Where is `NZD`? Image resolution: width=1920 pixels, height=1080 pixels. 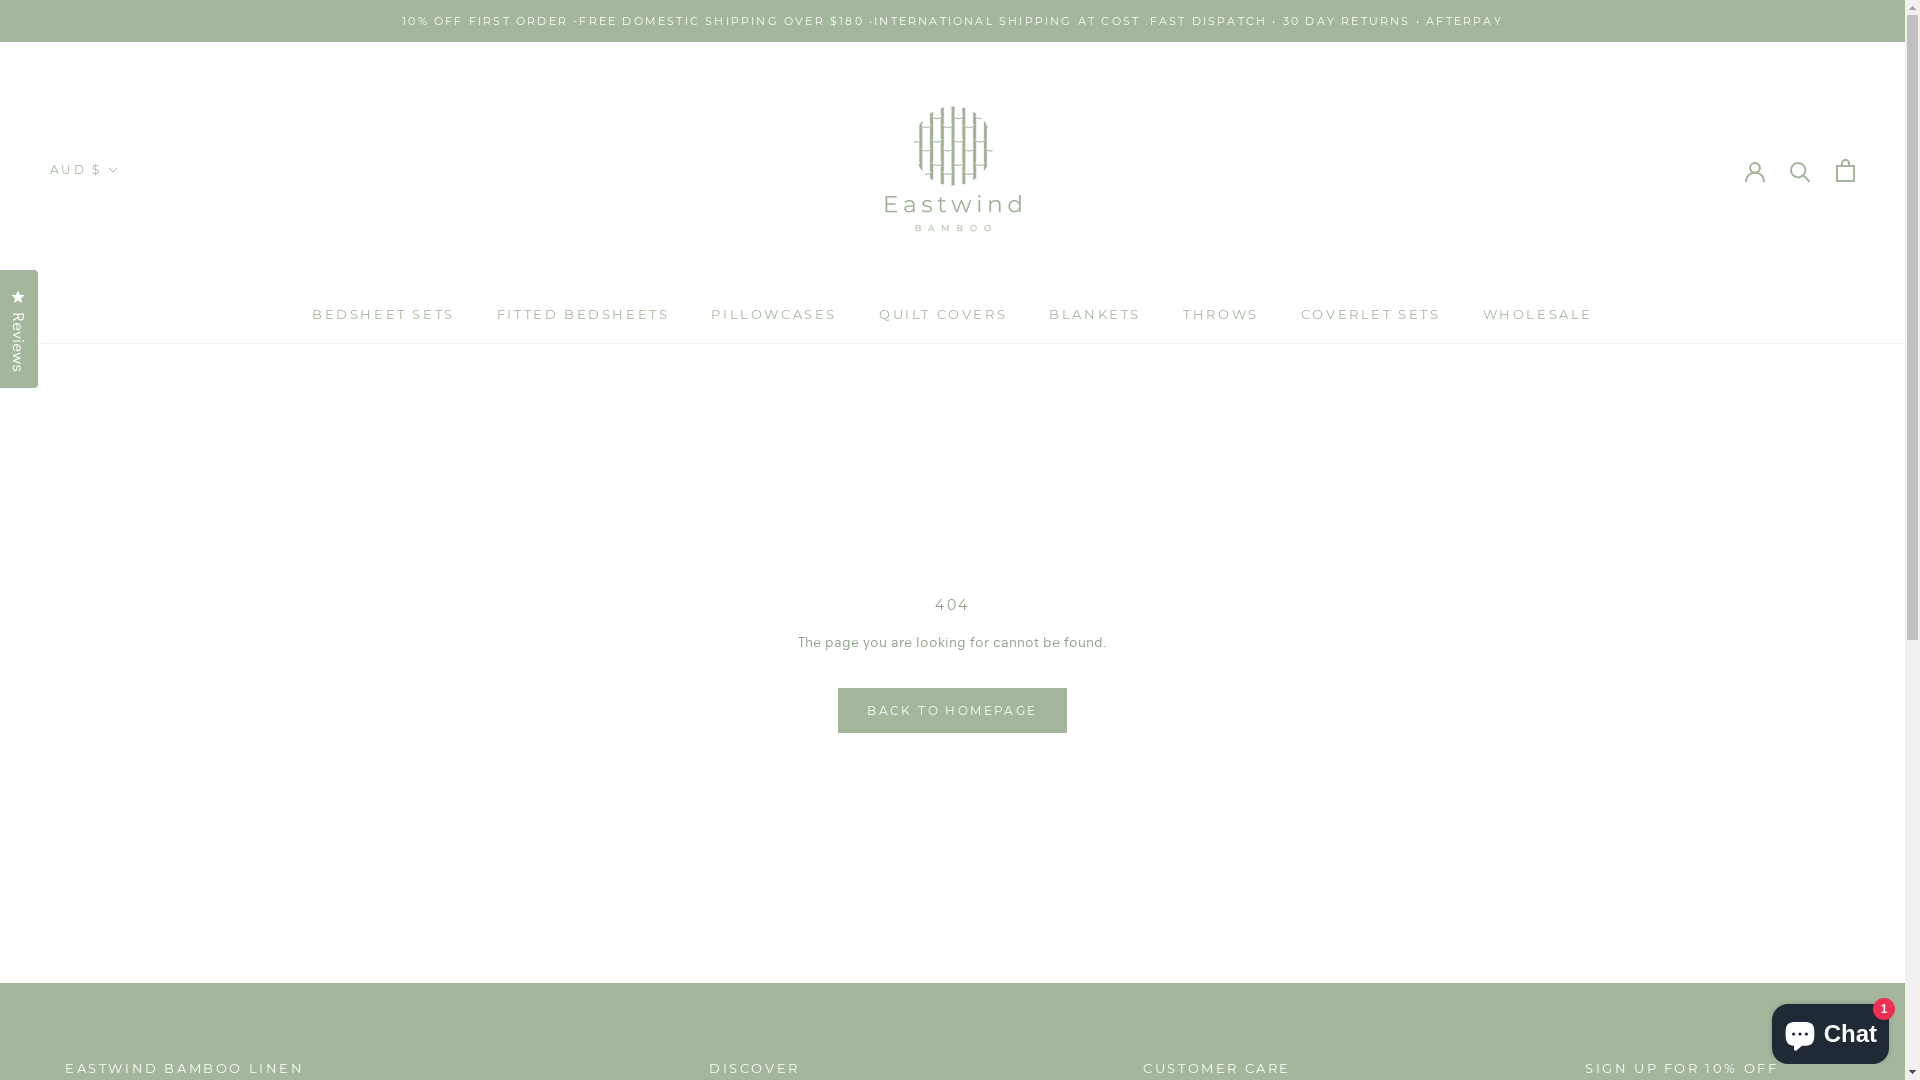
NZD is located at coordinates (108, 245).